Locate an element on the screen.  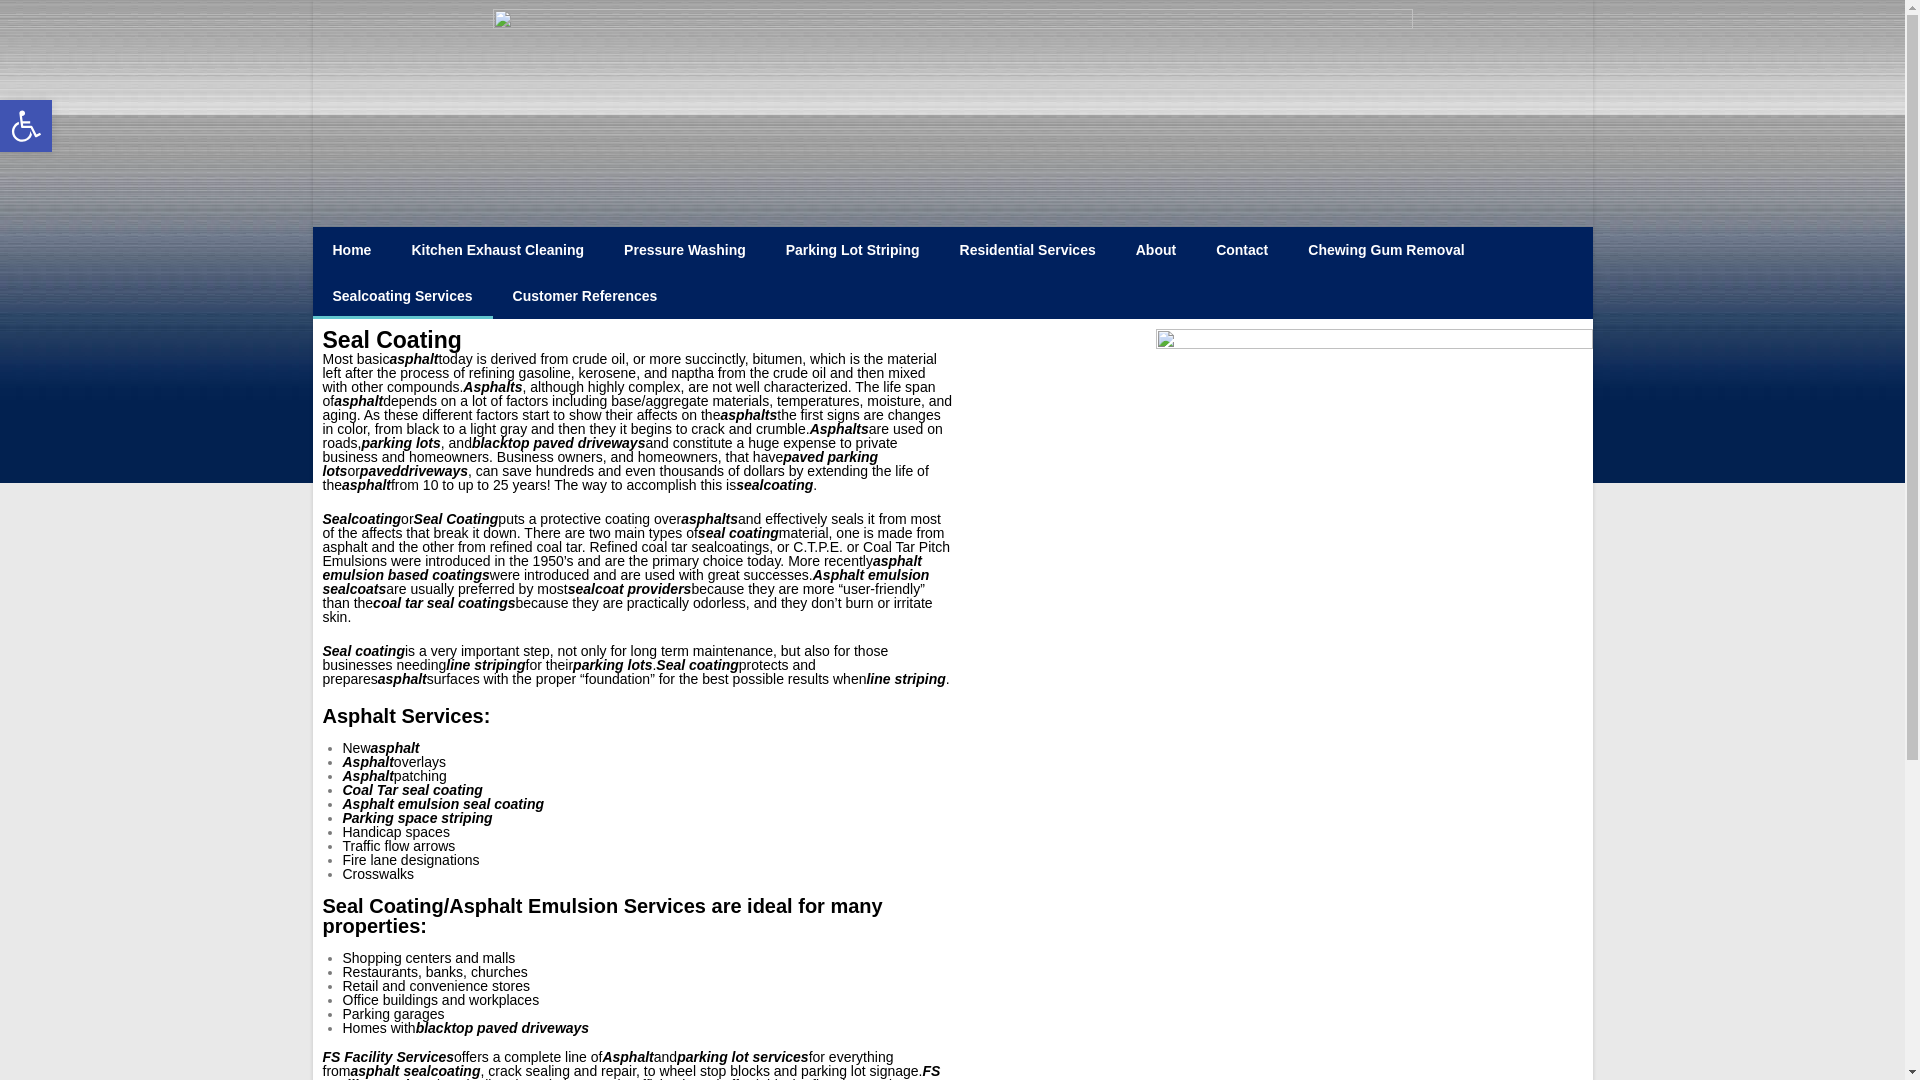
About is located at coordinates (1242, 250).